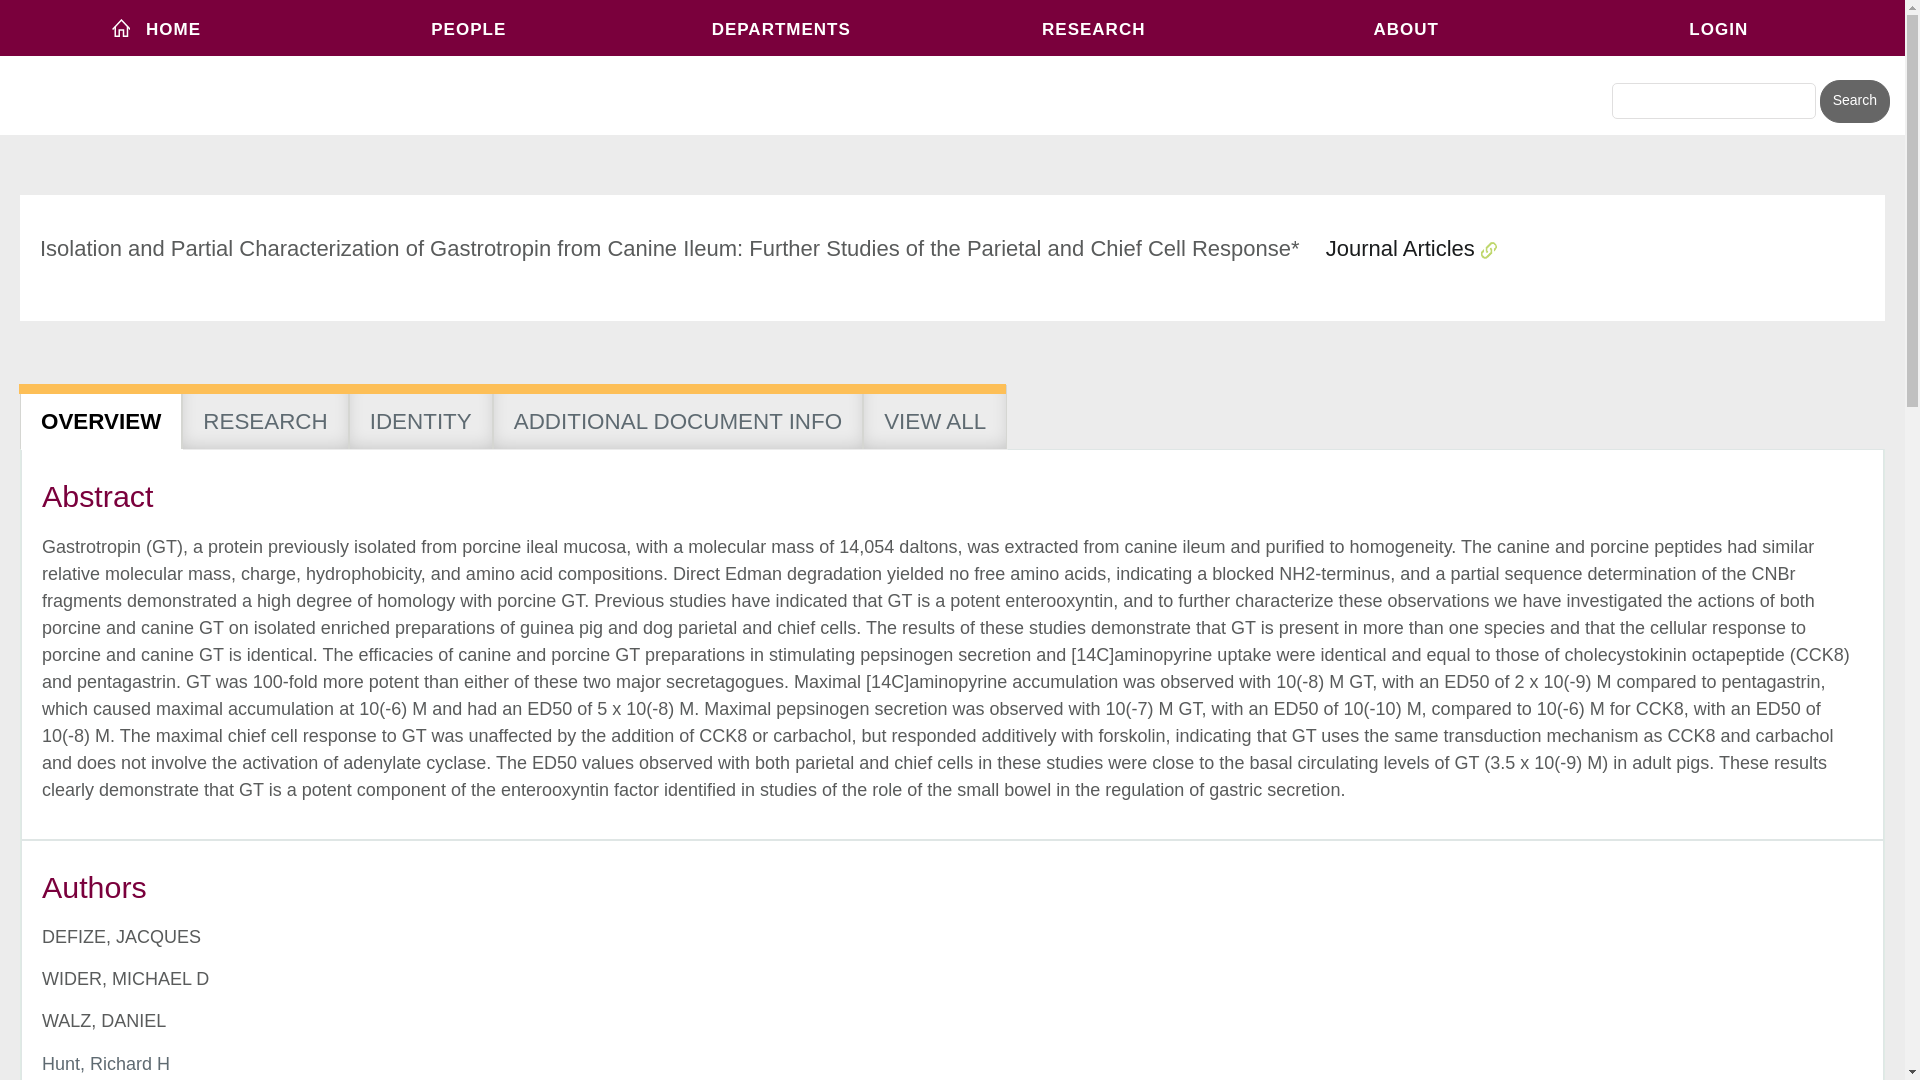 Image resolution: width=1920 pixels, height=1080 pixels. What do you see at coordinates (781, 28) in the screenshot?
I see `DEPARTMENTS` at bounding box center [781, 28].